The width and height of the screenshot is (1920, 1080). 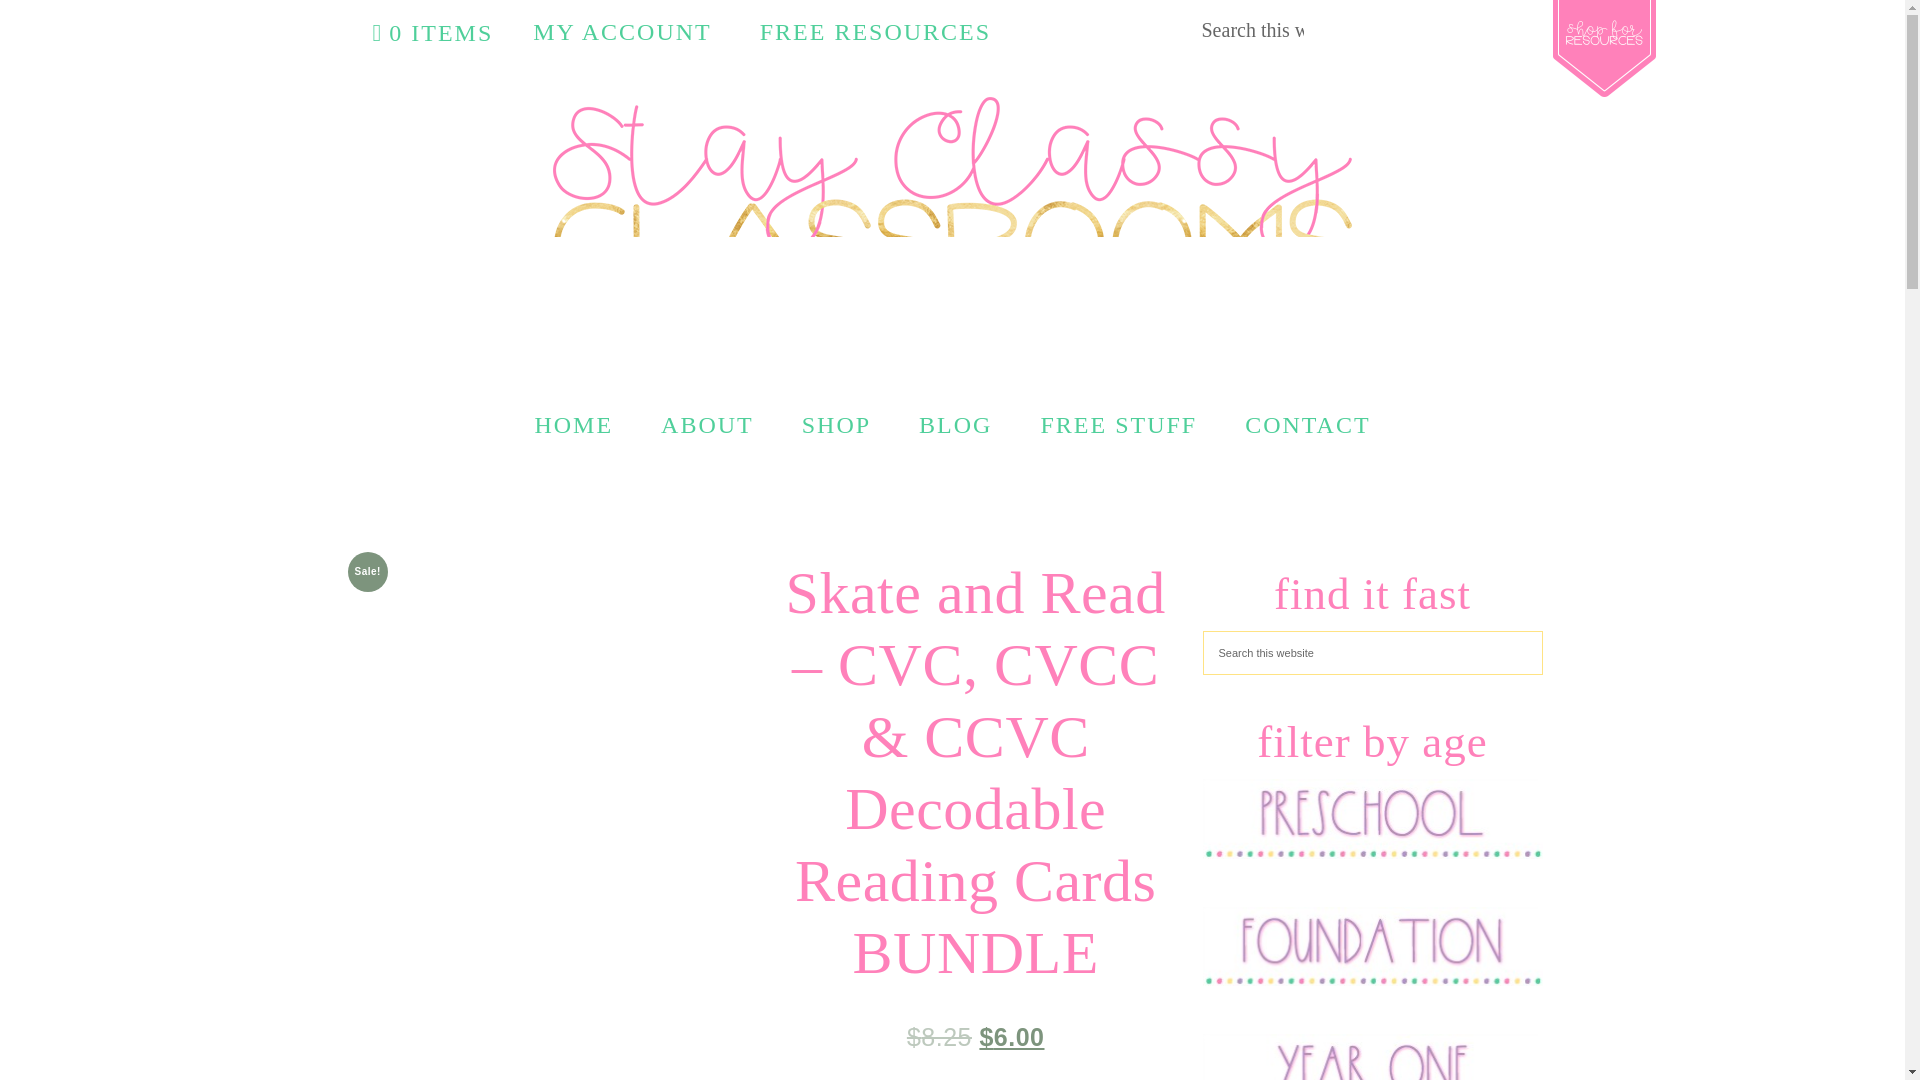 What do you see at coordinates (622, 32) in the screenshot?
I see `MY ACCOUNT` at bounding box center [622, 32].